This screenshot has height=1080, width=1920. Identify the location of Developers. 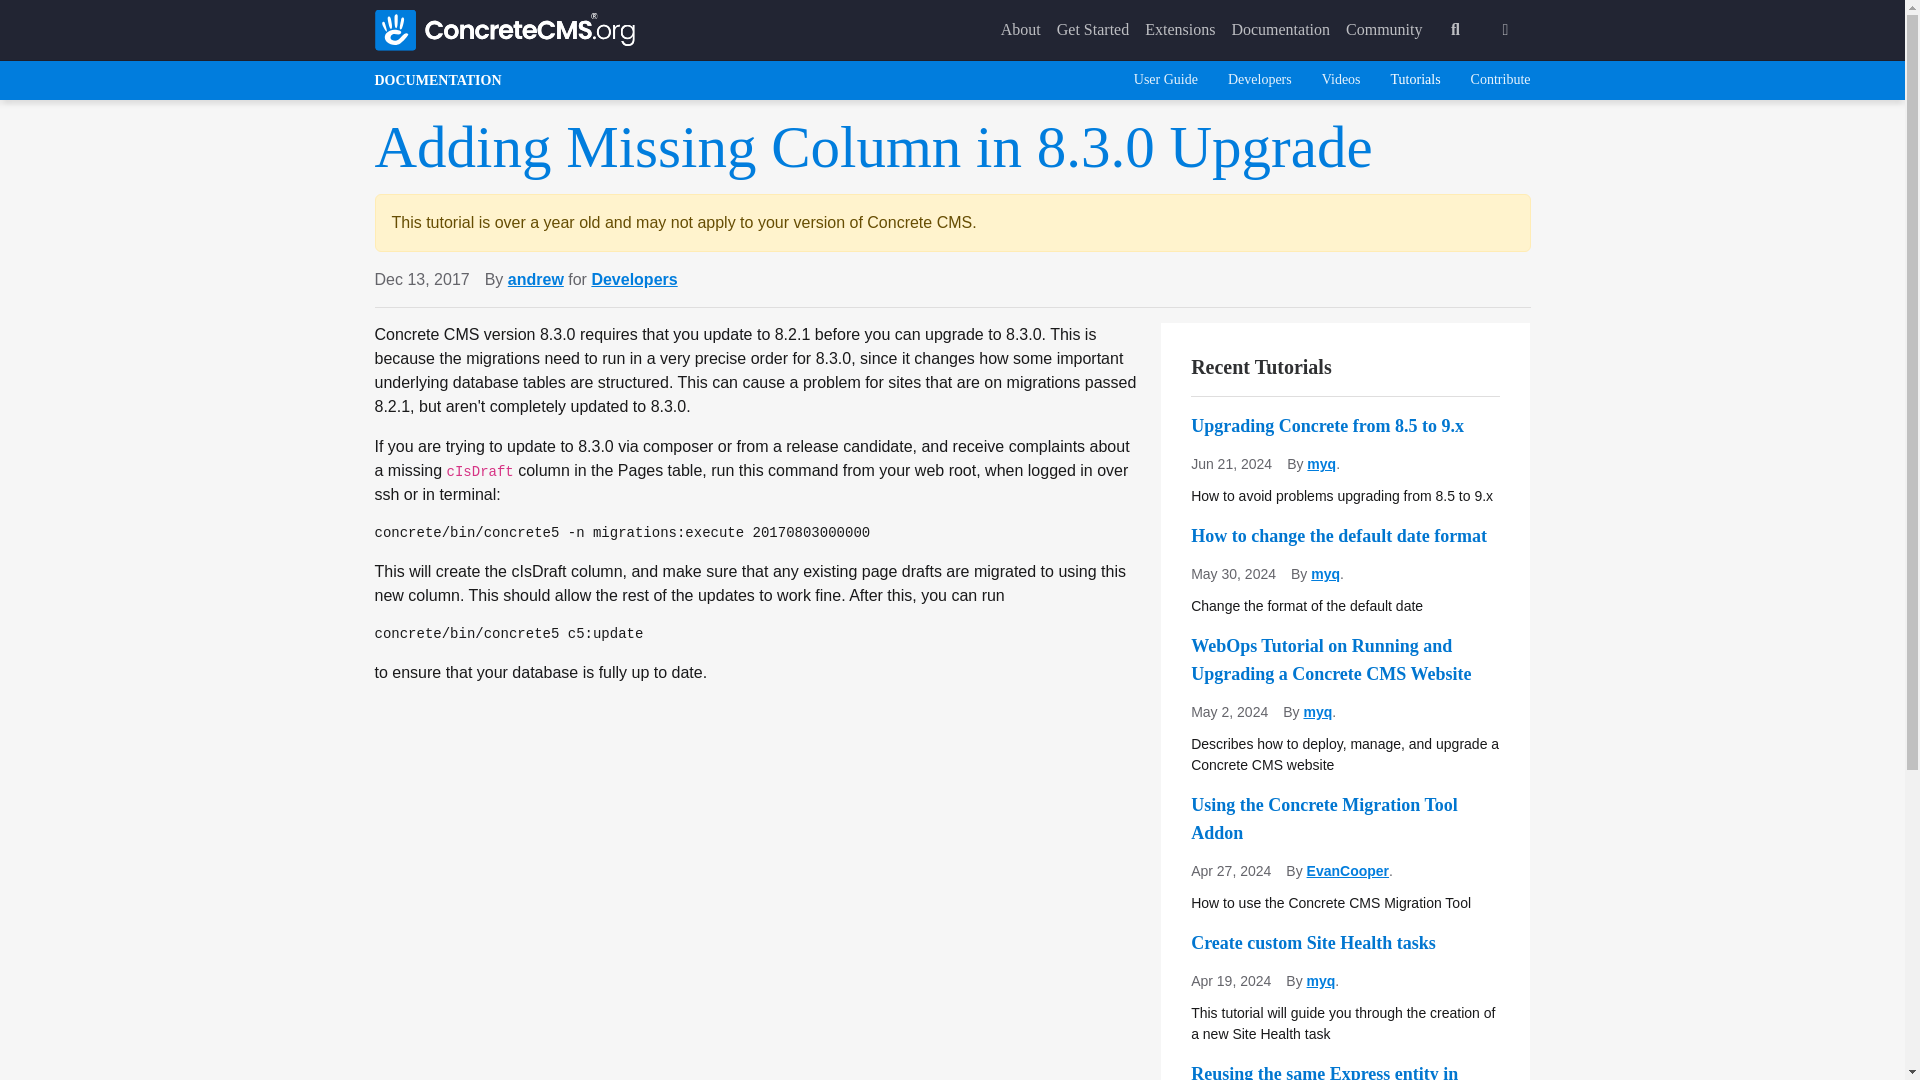
(634, 280).